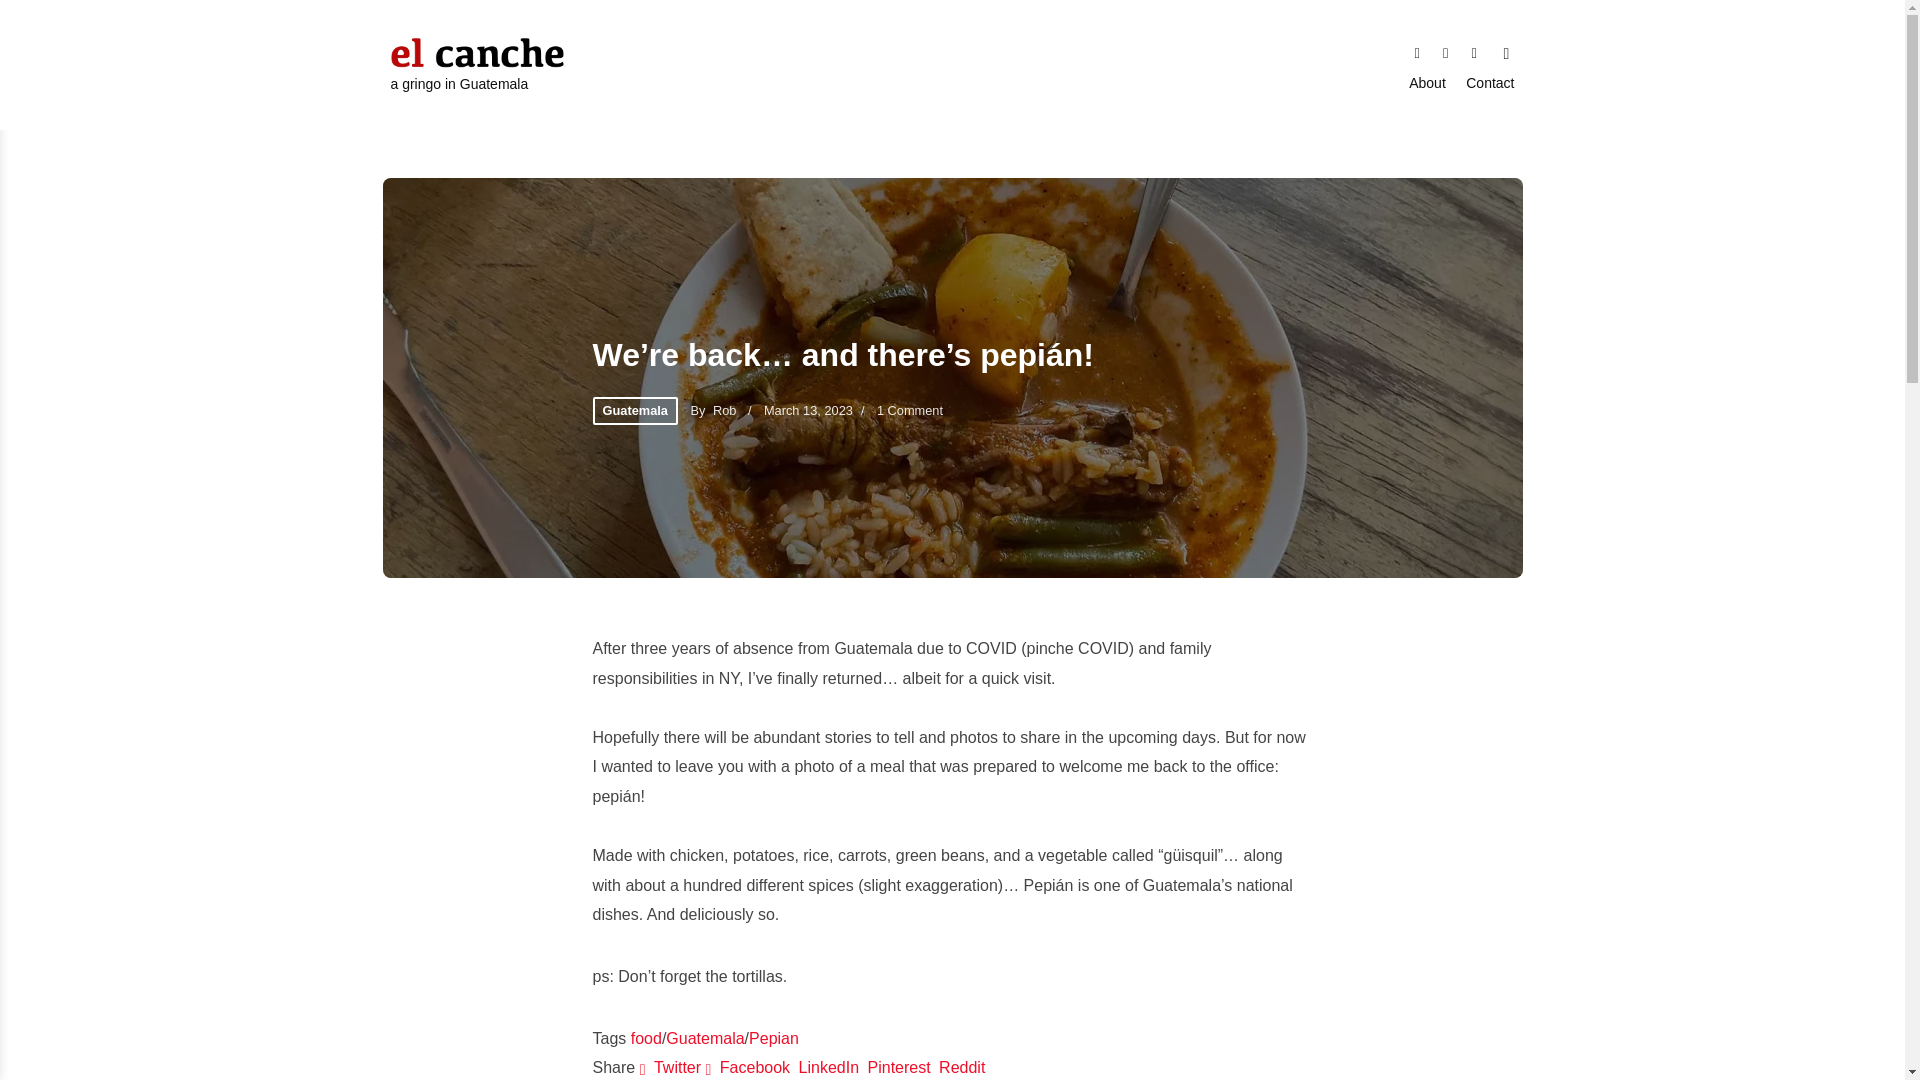  I want to click on Contact, so click(1490, 84).